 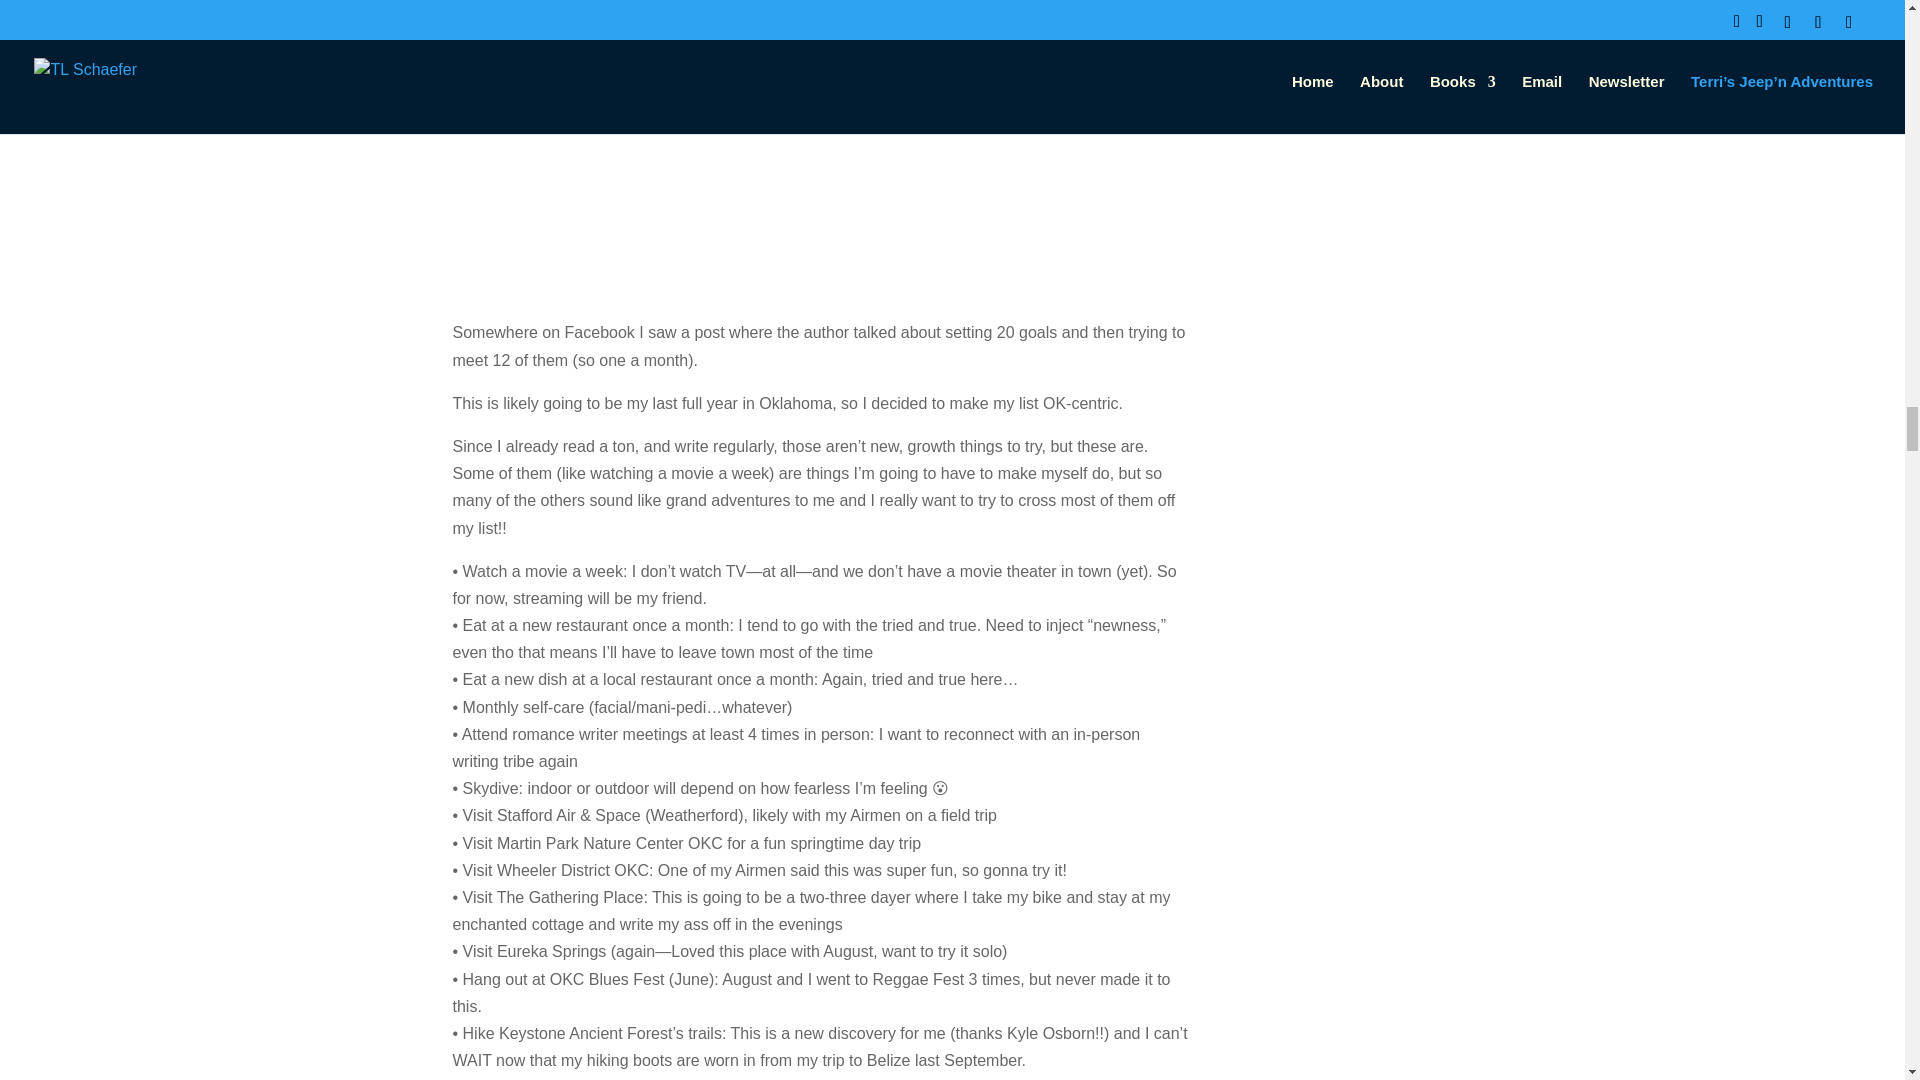 I want to click on Jeep'n Adventures, so click(x=746, y=82).